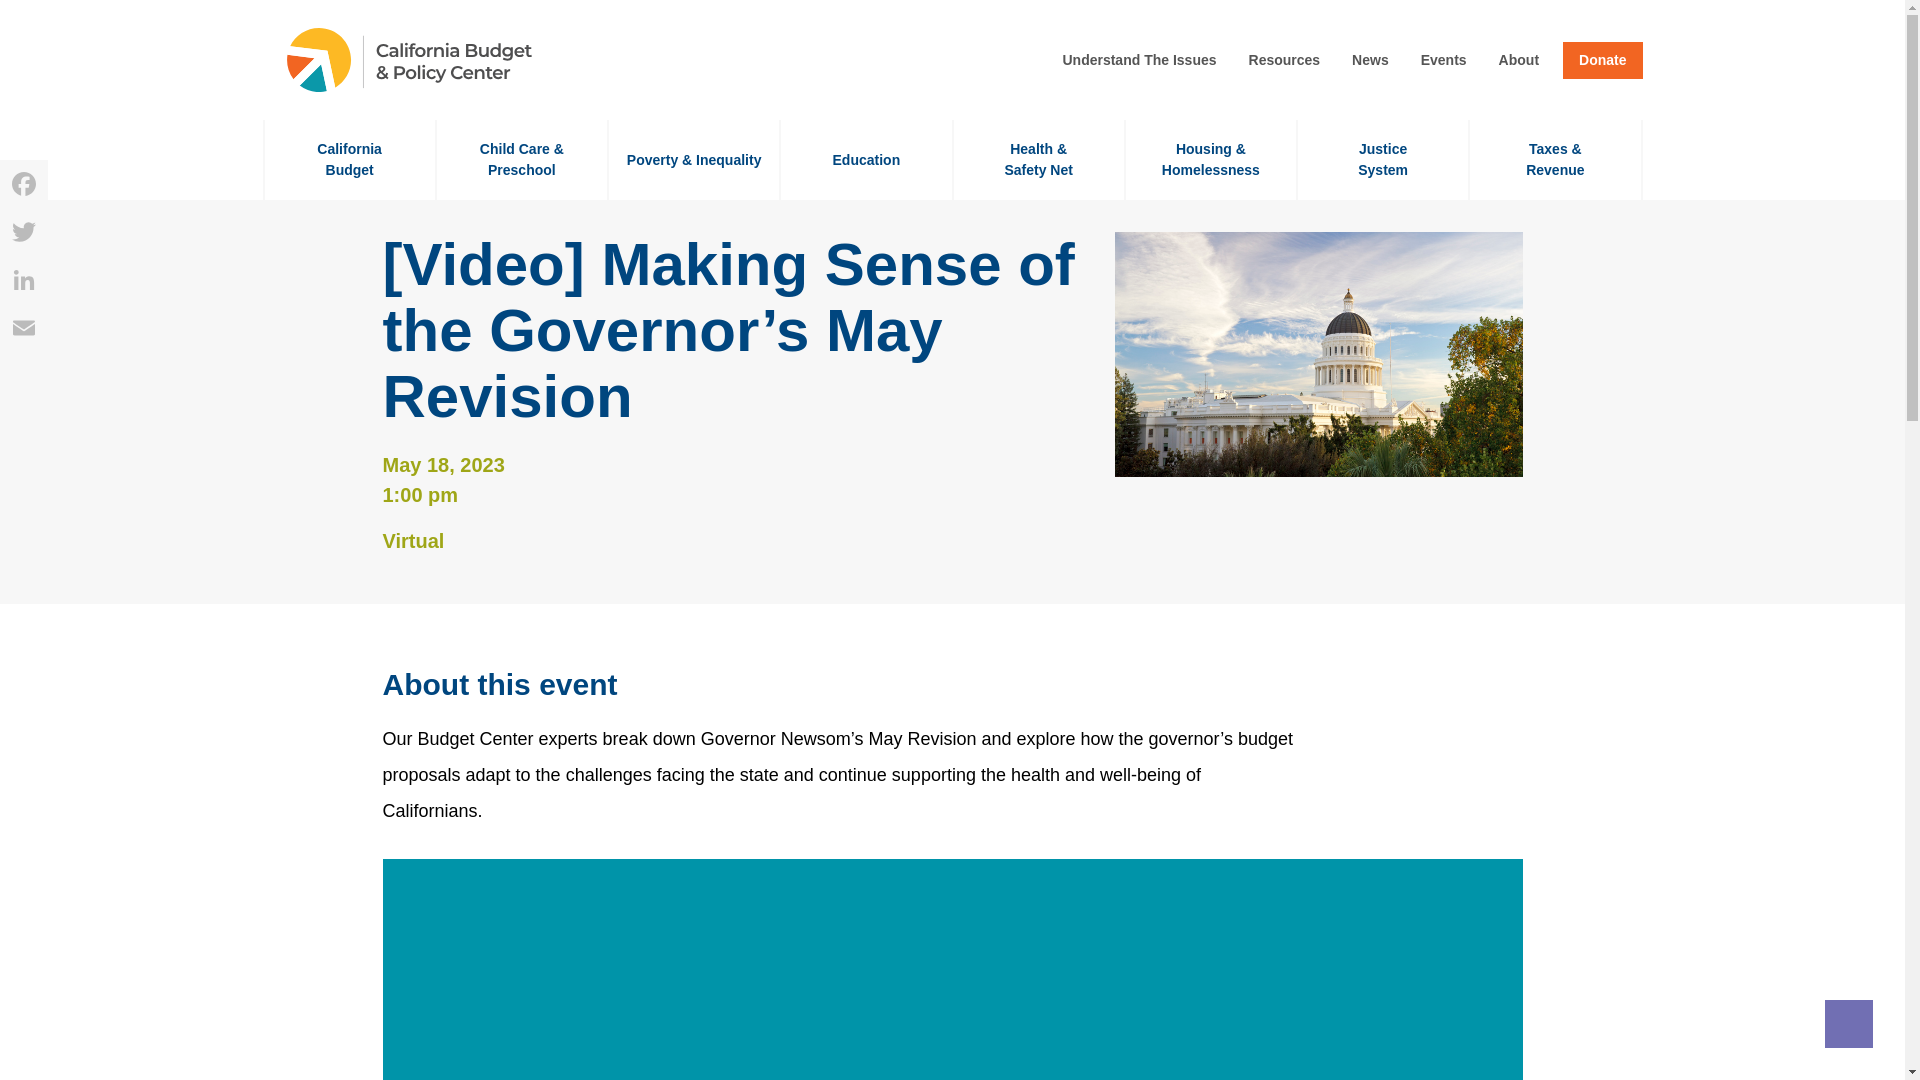 Image resolution: width=1920 pixels, height=1080 pixels. Describe the element at coordinates (1139, 60) in the screenshot. I see `Understand The Issues` at that location.